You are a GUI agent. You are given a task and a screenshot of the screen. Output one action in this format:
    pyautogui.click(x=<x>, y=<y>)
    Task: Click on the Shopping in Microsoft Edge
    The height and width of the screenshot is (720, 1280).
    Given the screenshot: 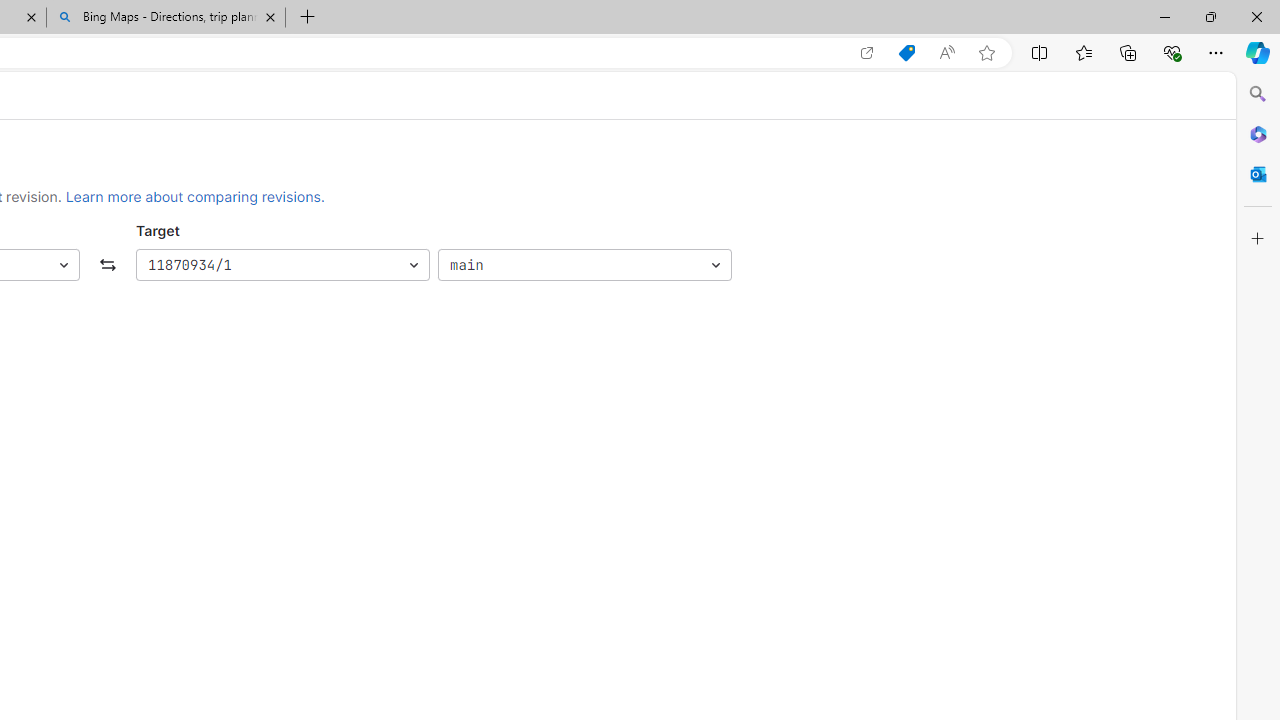 What is the action you would take?
    pyautogui.click(x=906, y=53)
    